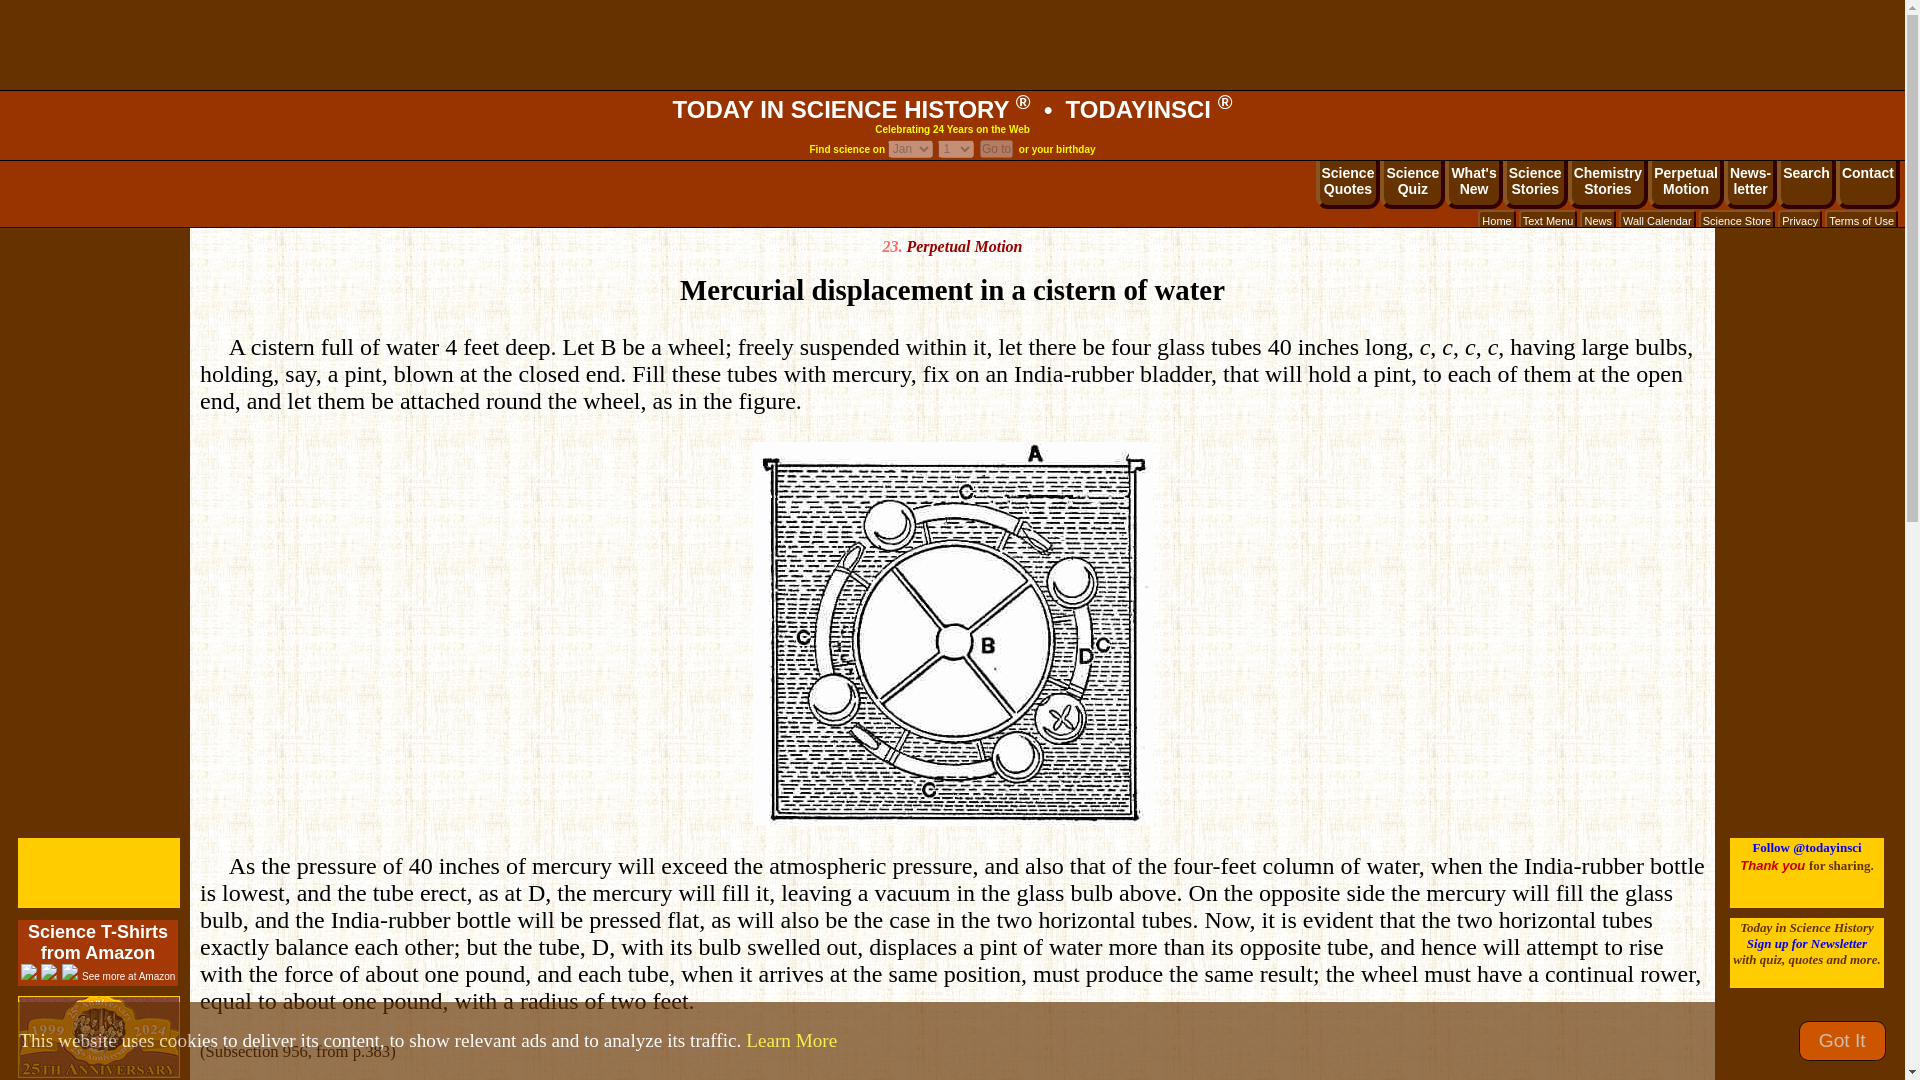 This screenshot has height=1080, width=1920. What do you see at coordinates (1496, 220) in the screenshot?
I see `Science Store` at bounding box center [1496, 220].